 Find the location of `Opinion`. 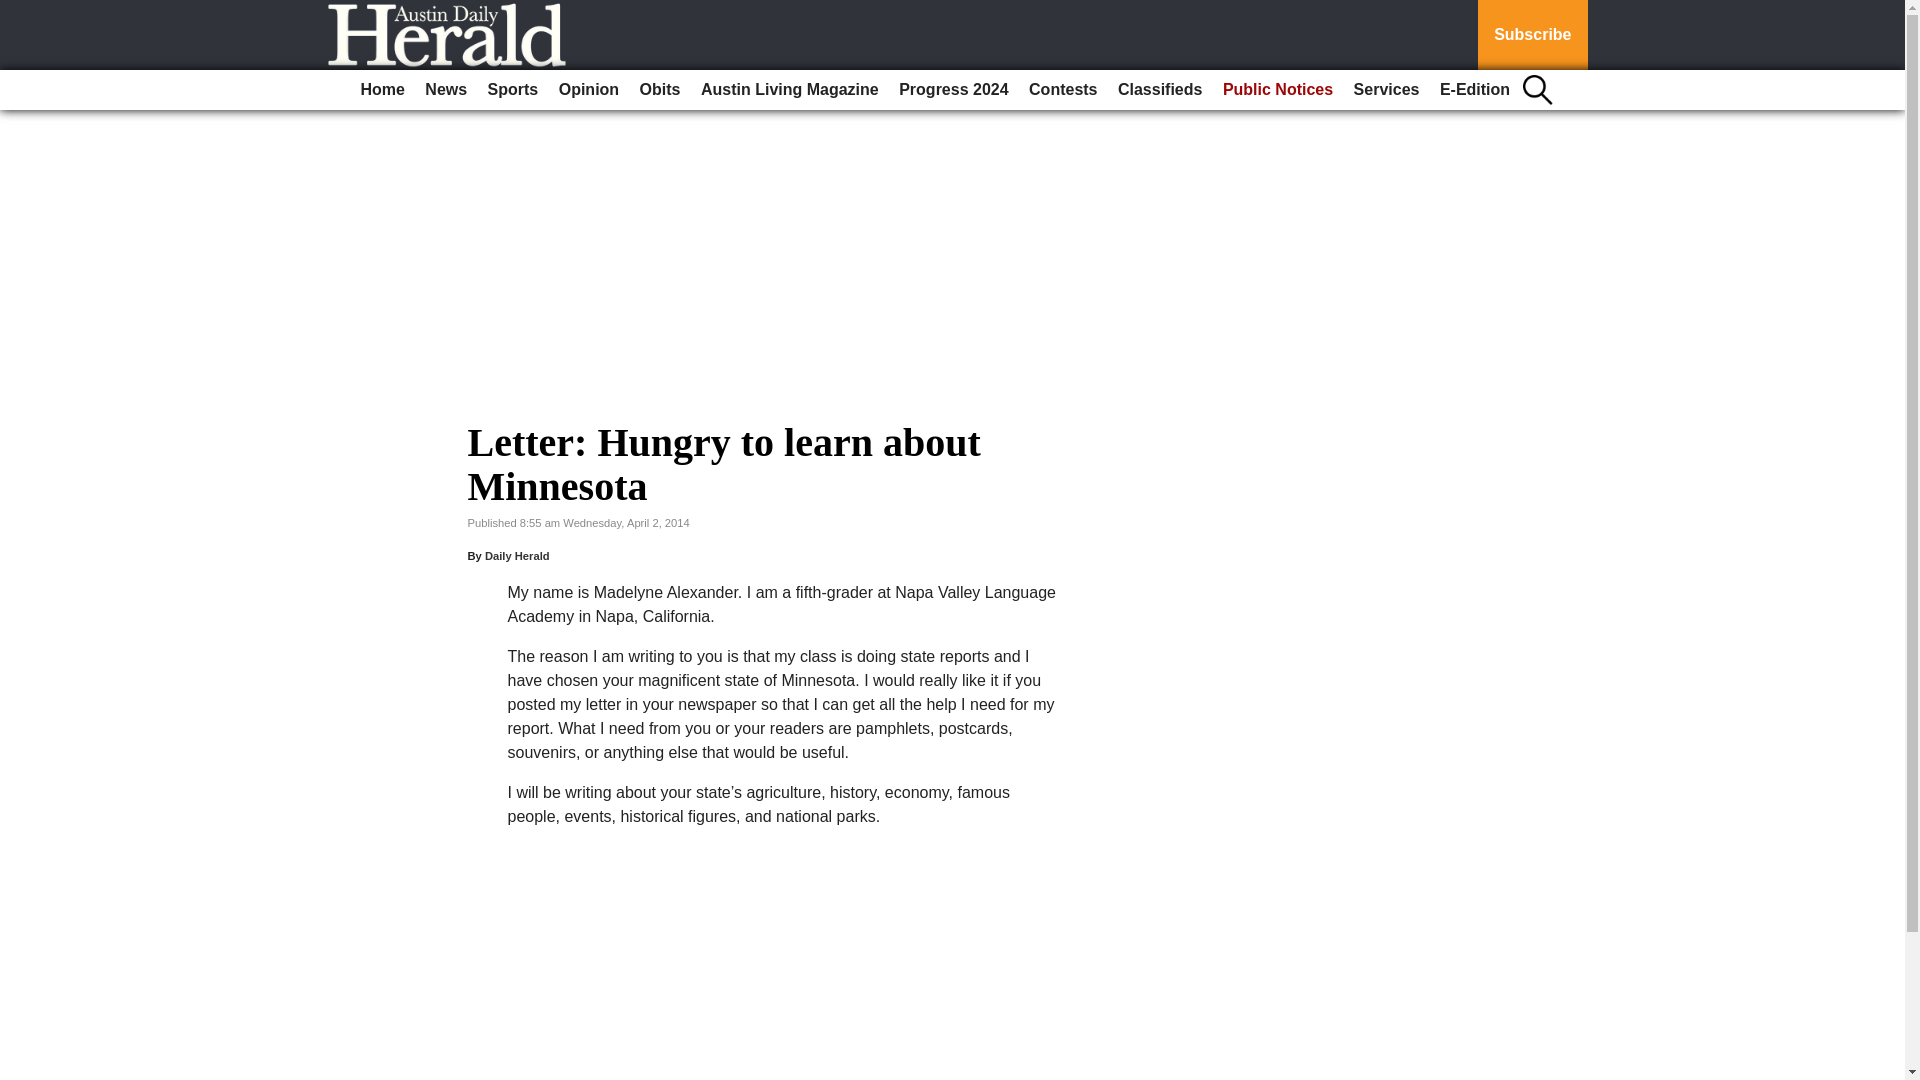

Opinion is located at coordinates (589, 90).